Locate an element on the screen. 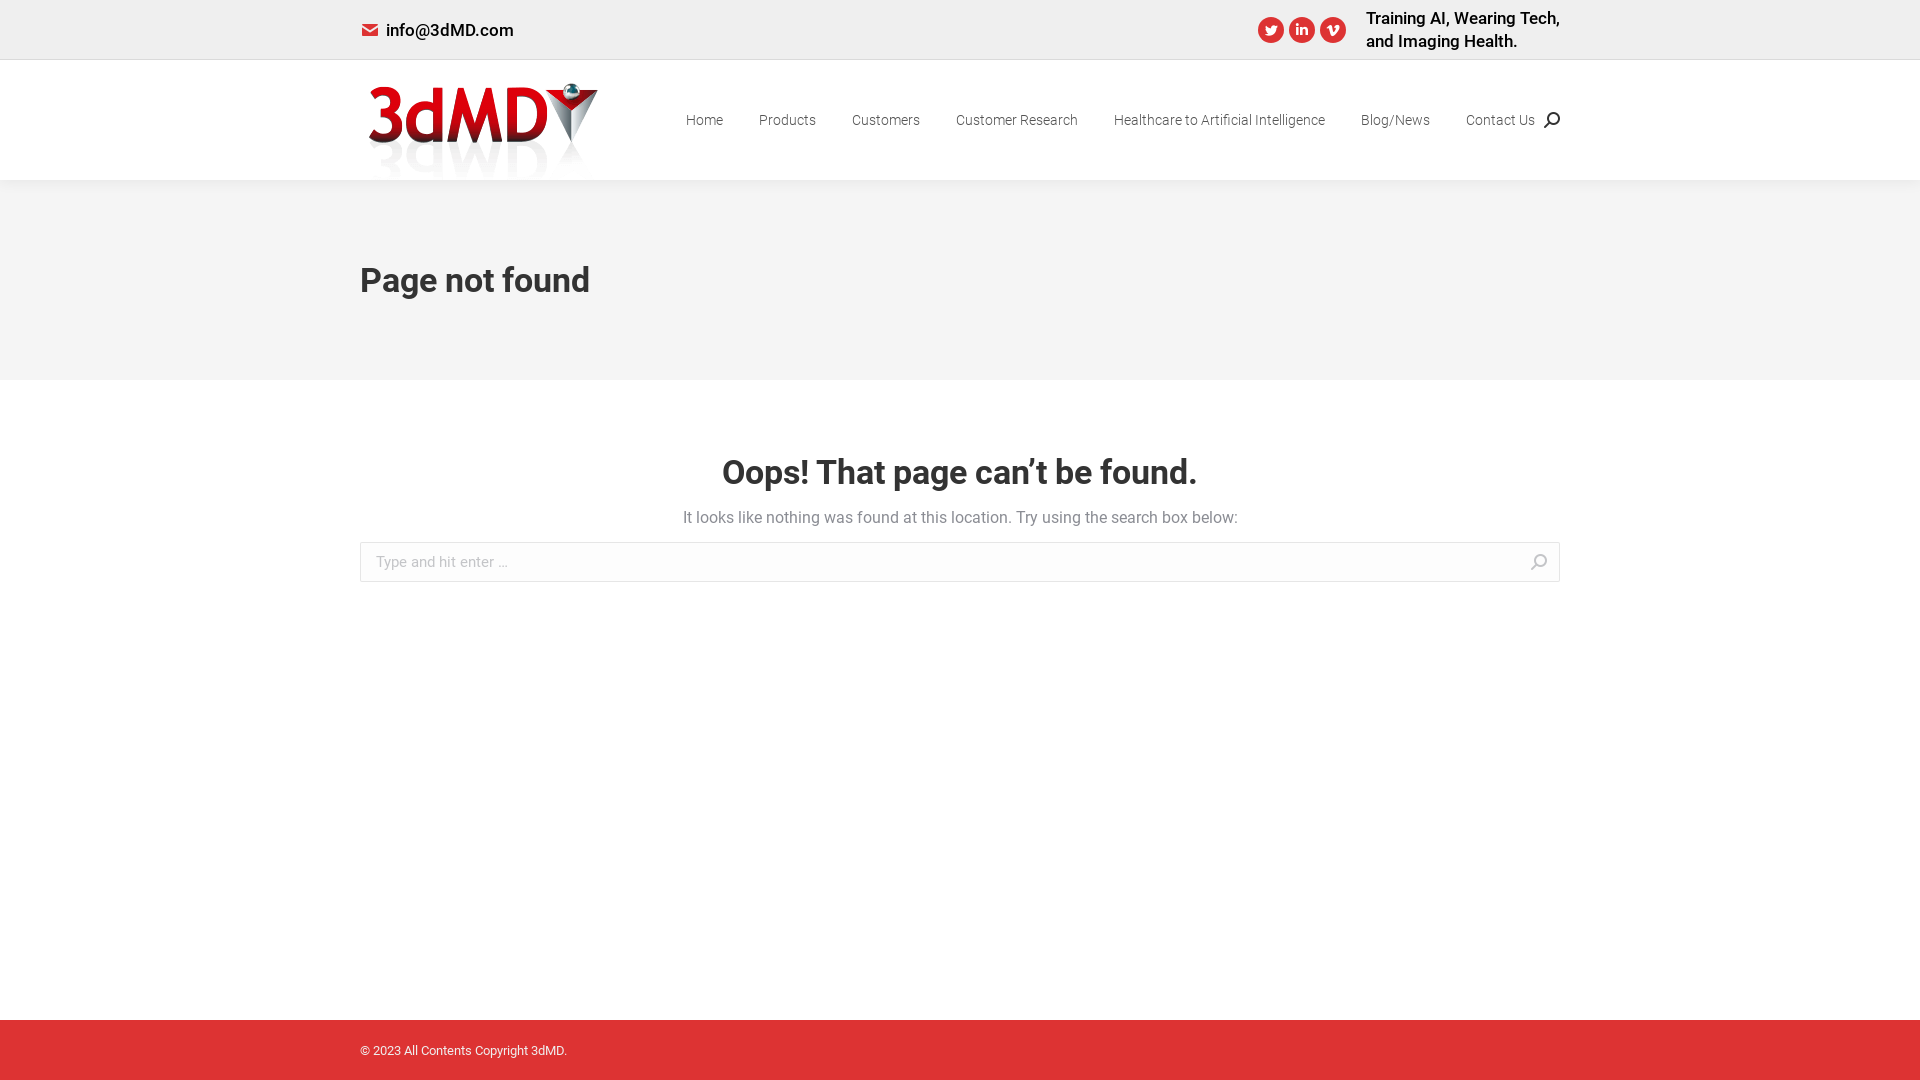 Image resolution: width=1920 pixels, height=1080 pixels. Go! is located at coordinates (31, 22).